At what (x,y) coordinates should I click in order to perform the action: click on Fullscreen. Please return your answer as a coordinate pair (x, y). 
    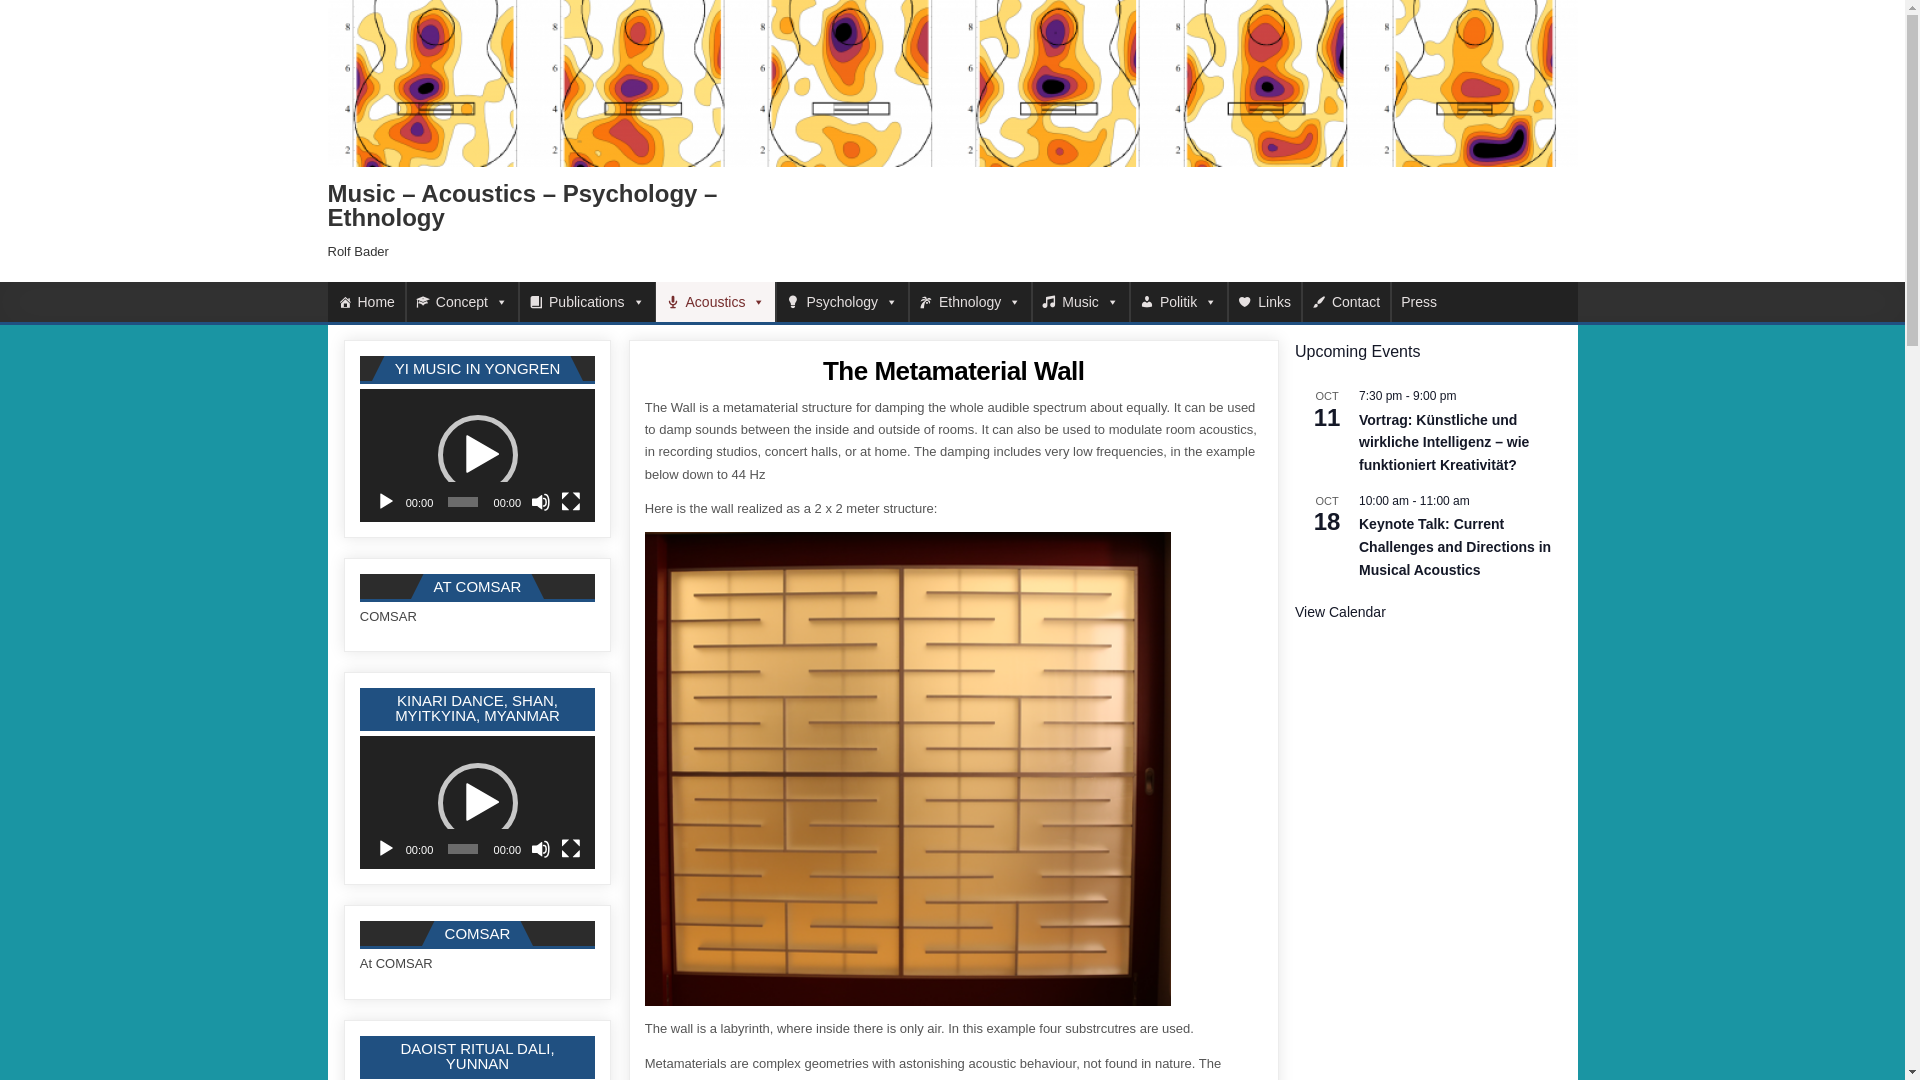
    Looking at the image, I should click on (570, 848).